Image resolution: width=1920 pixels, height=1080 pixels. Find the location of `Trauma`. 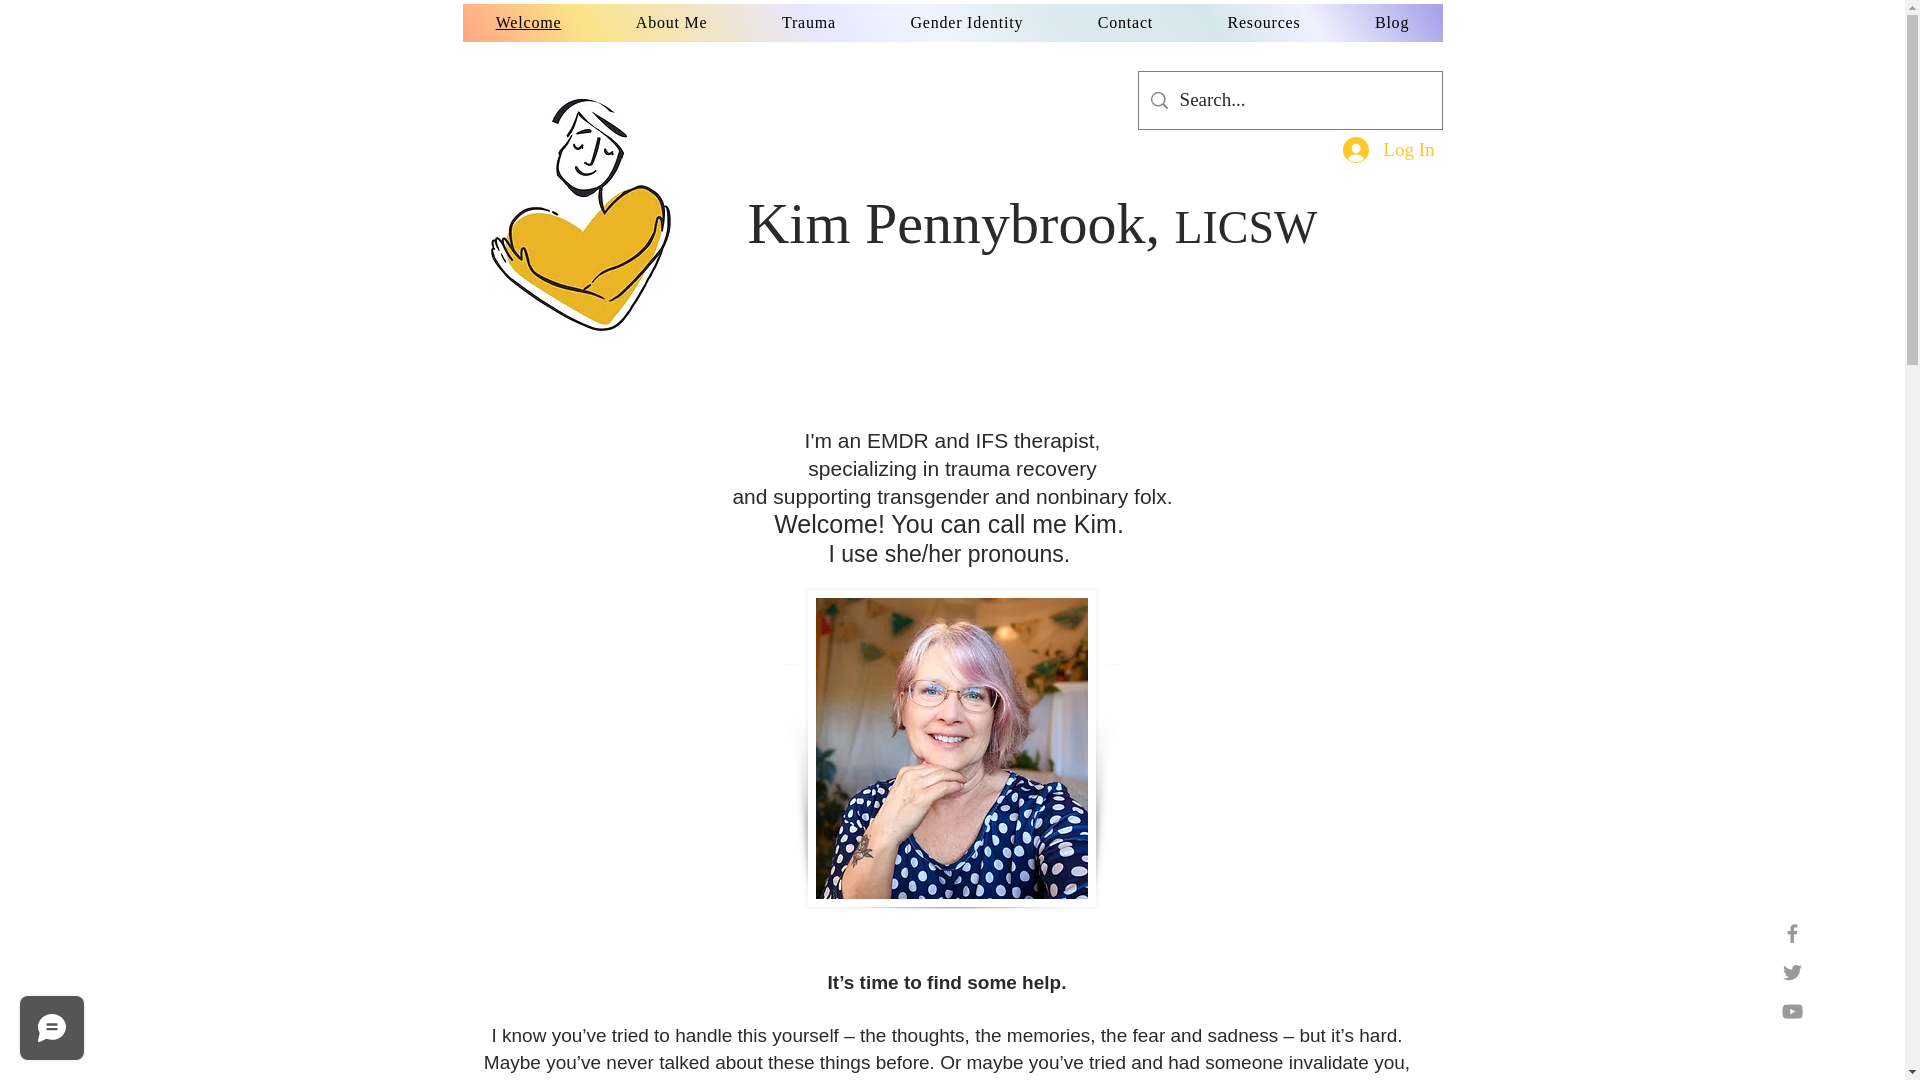

Trauma is located at coordinates (808, 23).